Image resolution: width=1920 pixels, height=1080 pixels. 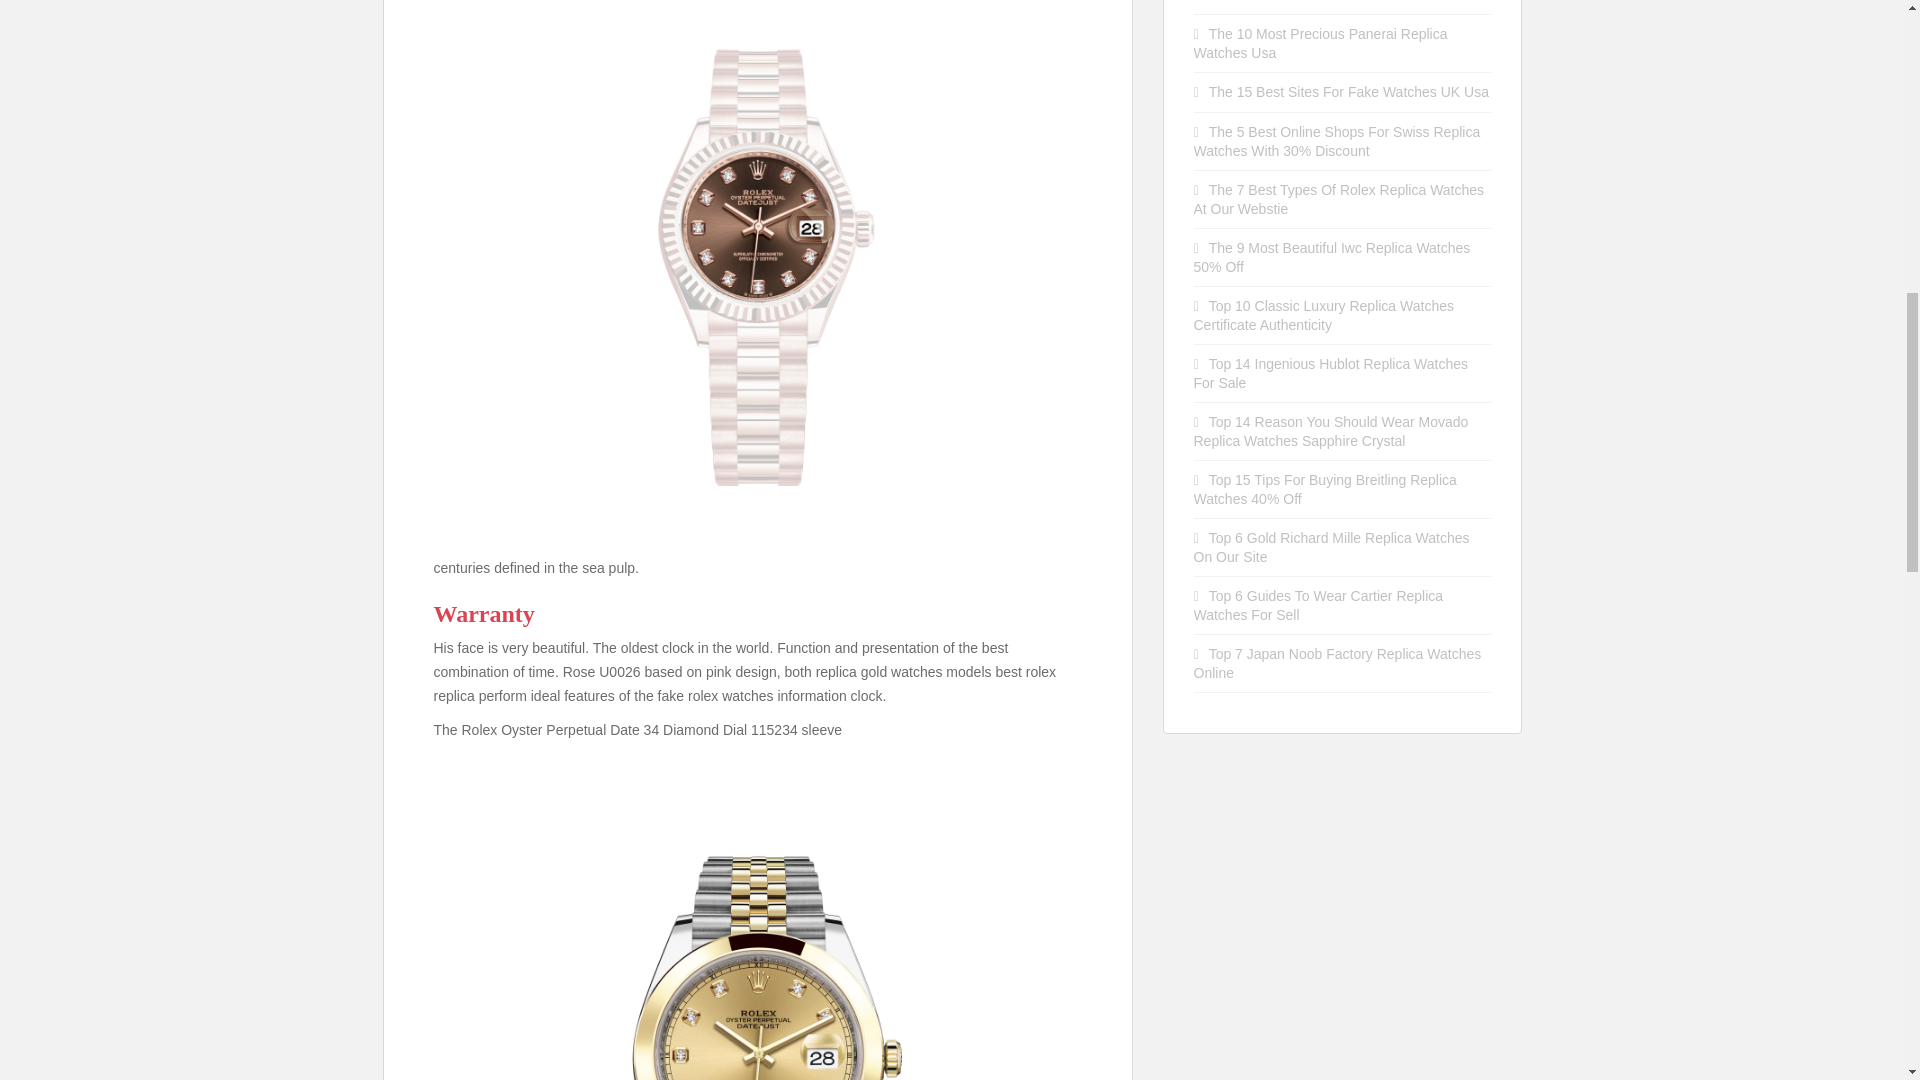 I want to click on The 15 Best Sites For Fake Watches UK Usa, so click(x=1349, y=92).